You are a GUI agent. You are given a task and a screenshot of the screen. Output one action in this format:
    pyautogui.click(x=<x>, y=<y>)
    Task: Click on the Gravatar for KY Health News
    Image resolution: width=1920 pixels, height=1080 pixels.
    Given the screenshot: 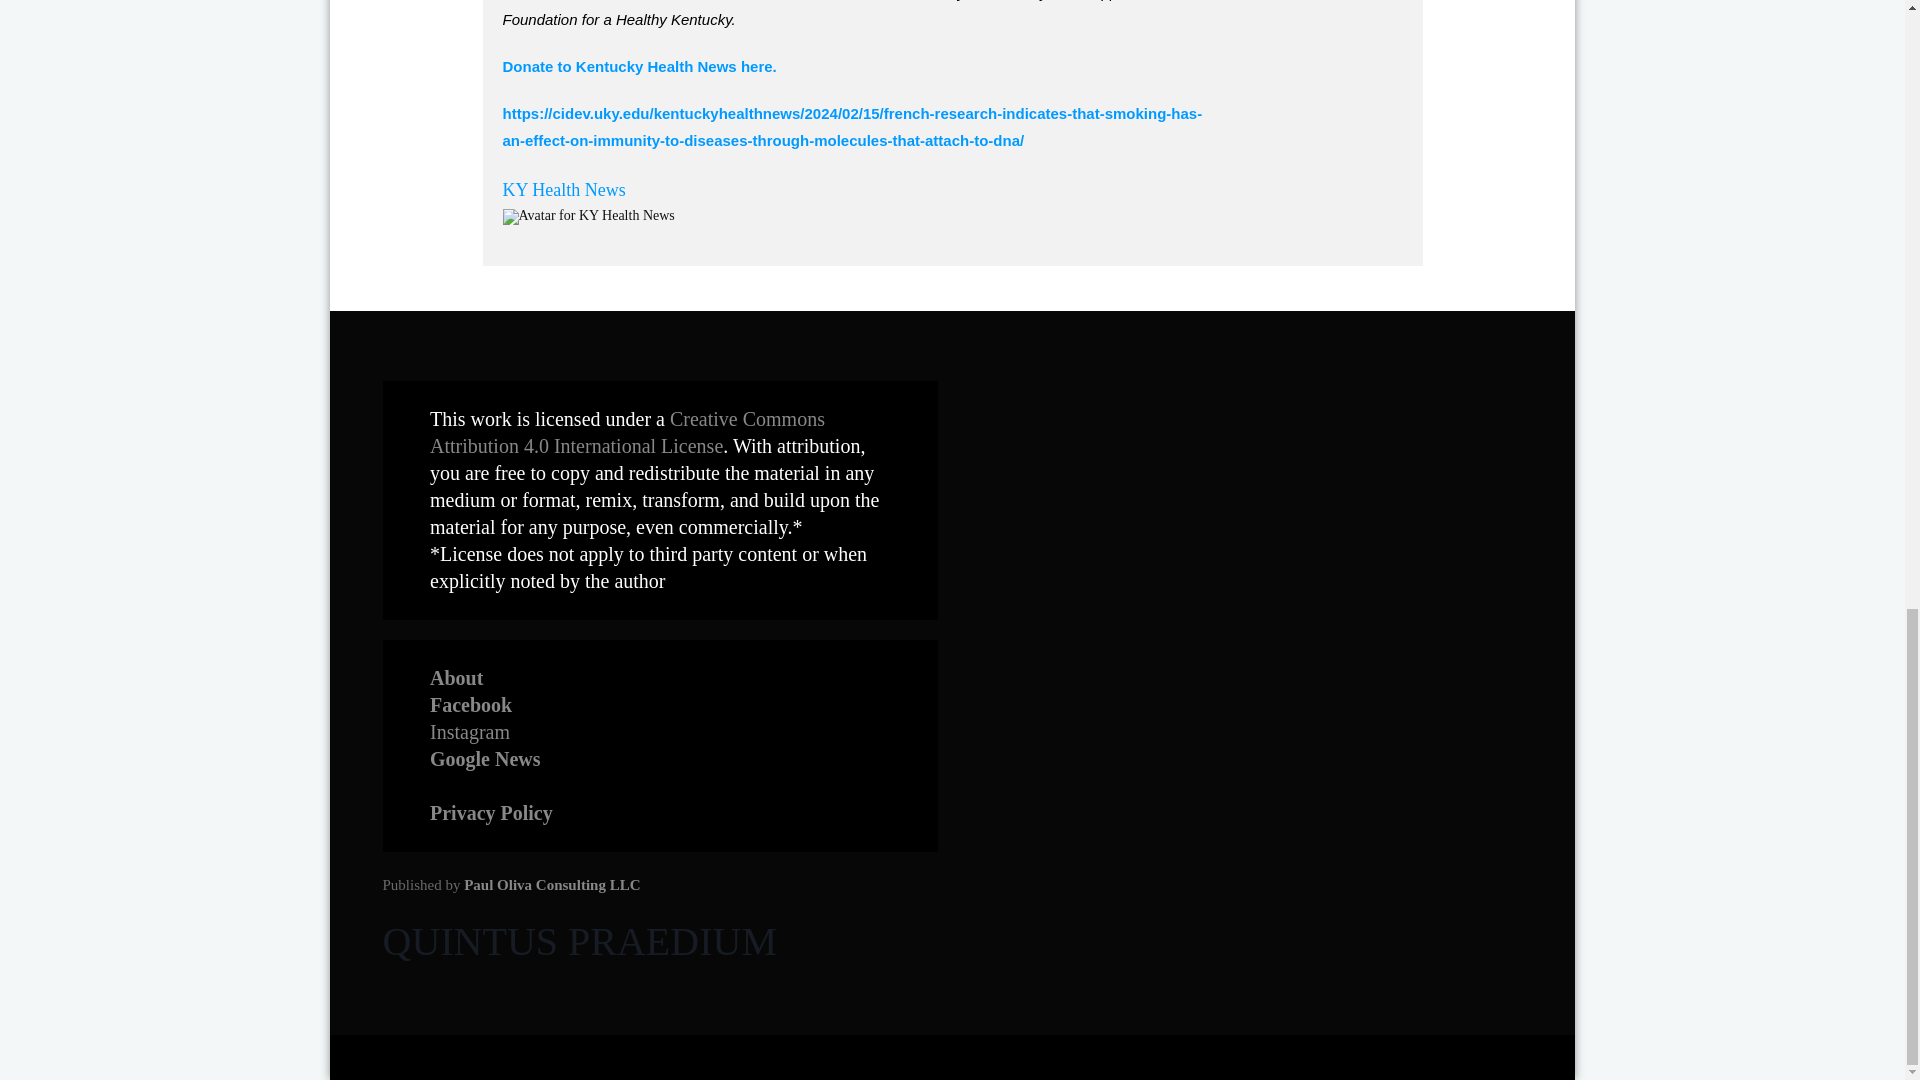 What is the action you would take?
    pyautogui.click(x=587, y=216)
    